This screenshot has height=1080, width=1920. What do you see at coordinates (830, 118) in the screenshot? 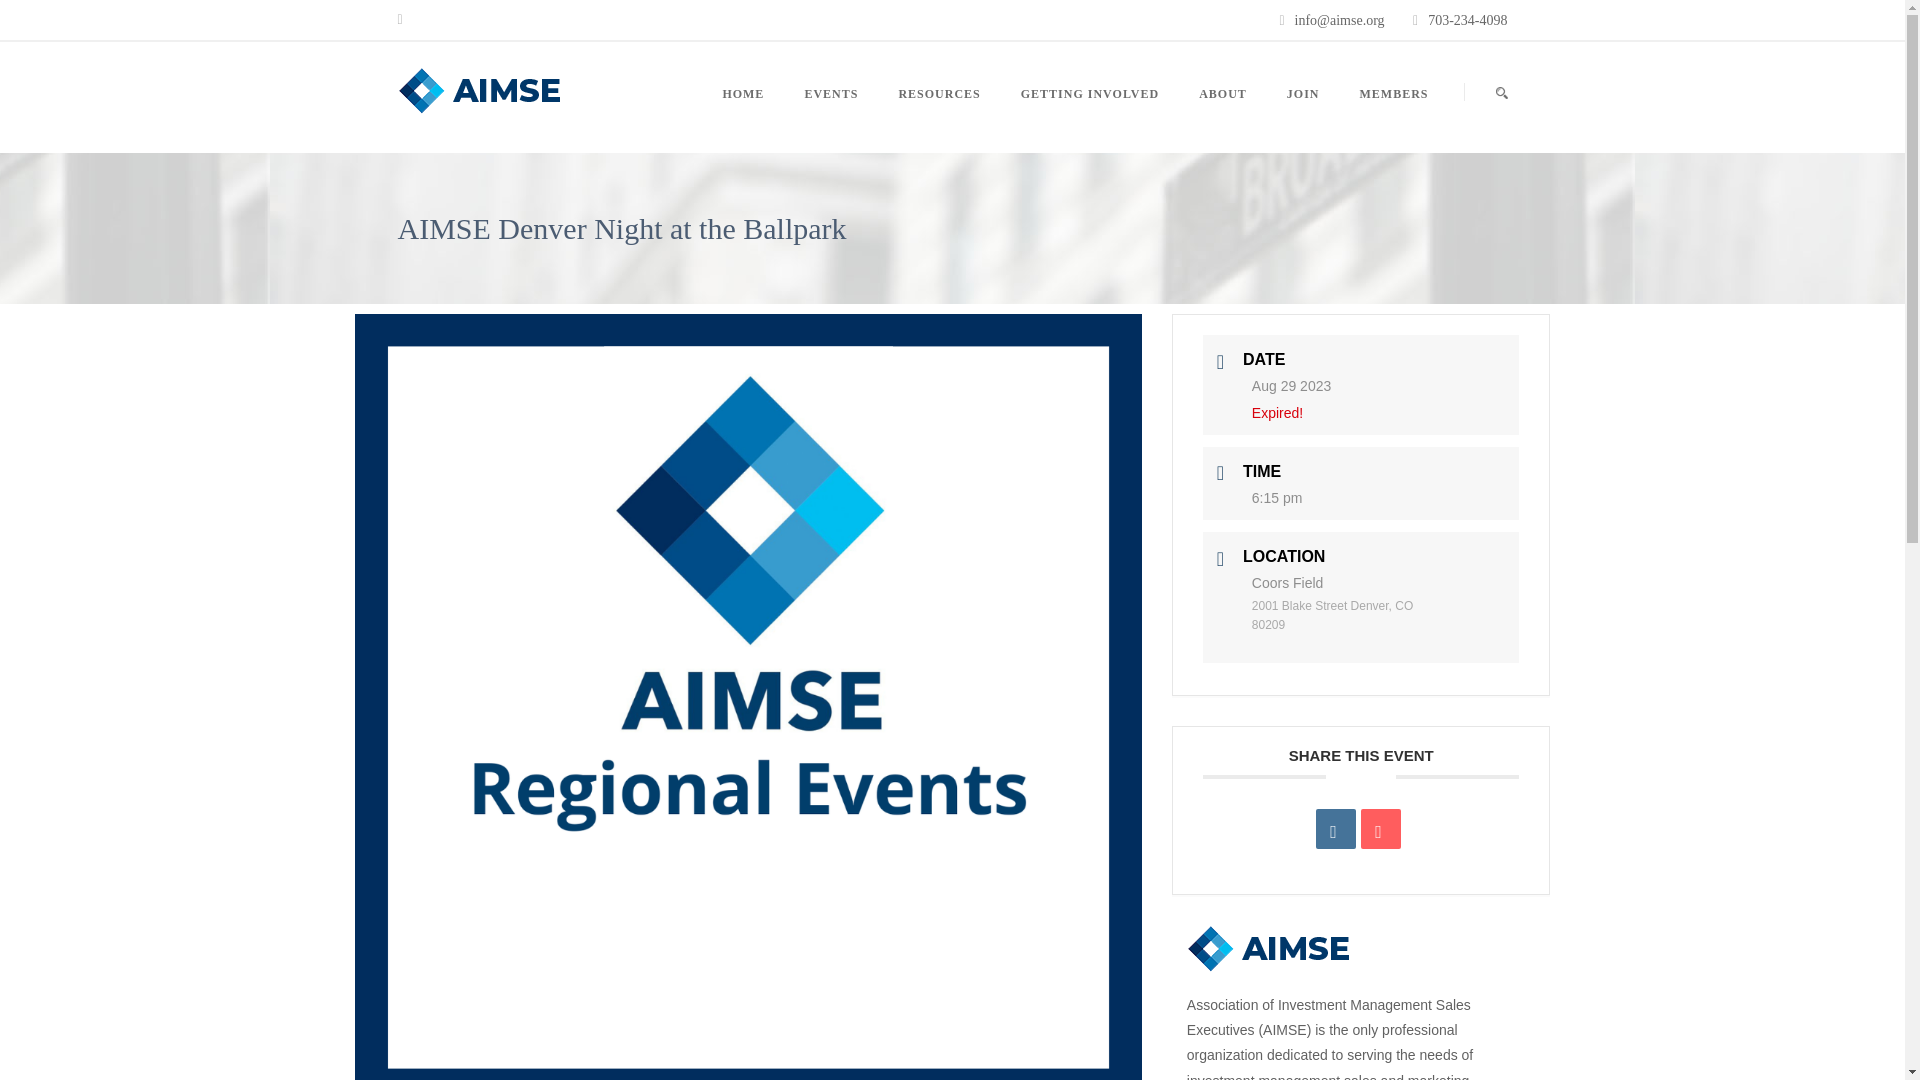
I see `EVENTS` at bounding box center [830, 118].